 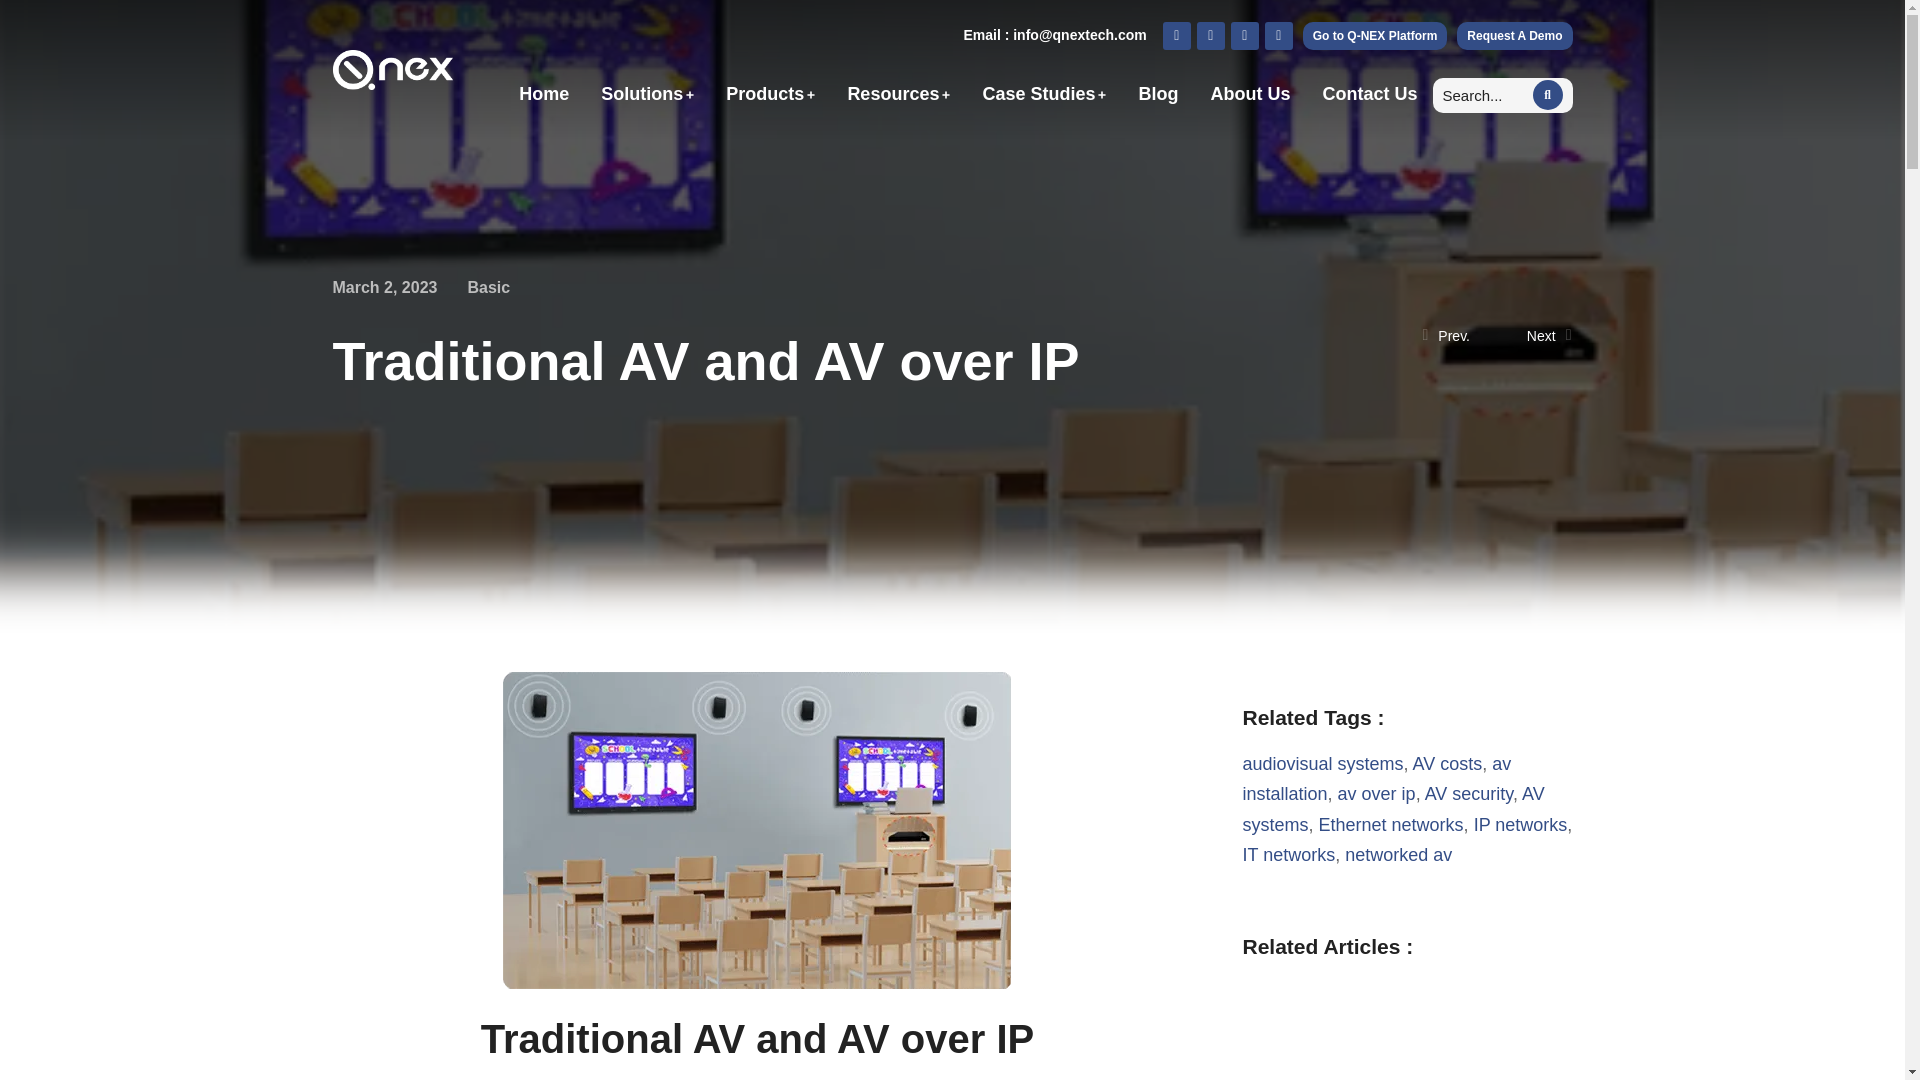 I want to click on Home, so click(x=543, y=94).